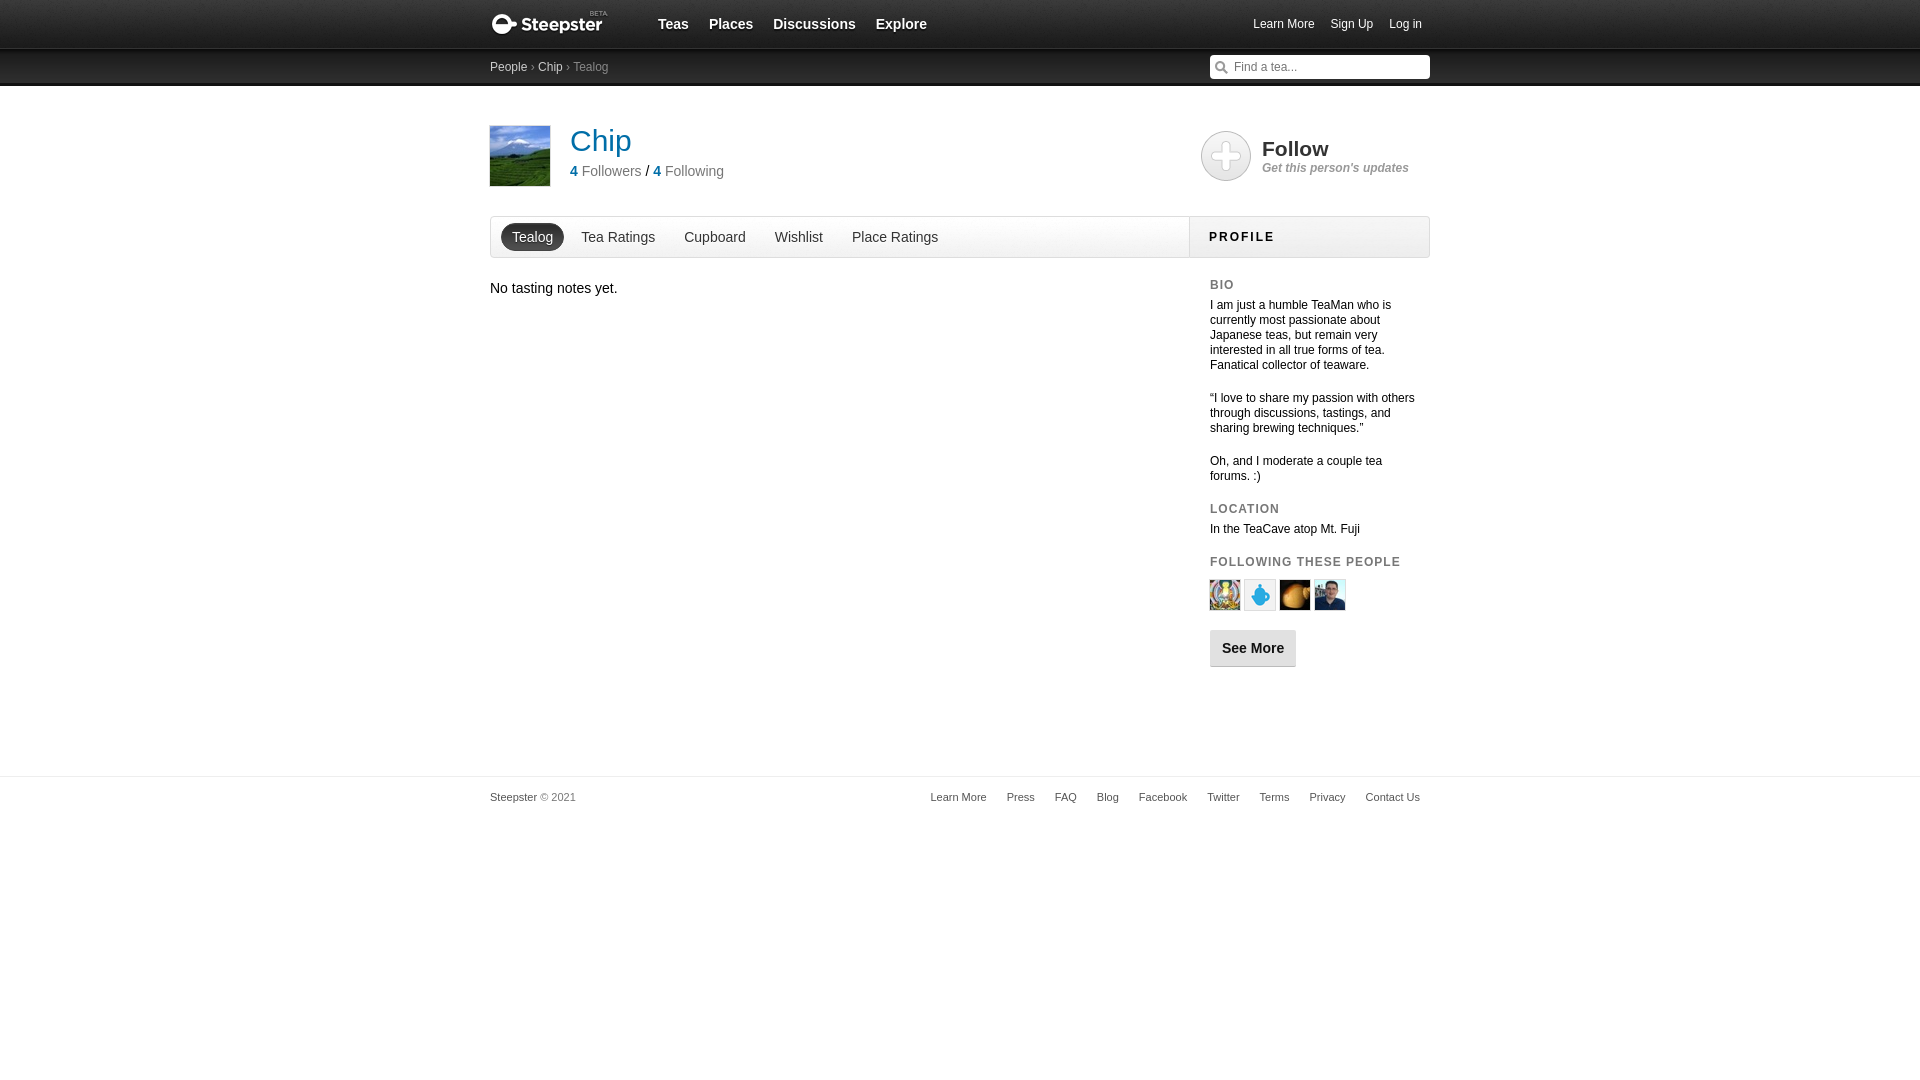 The width and height of the screenshot is (1920, 1080). I want to click on Contact Us, so click(1392, 796).